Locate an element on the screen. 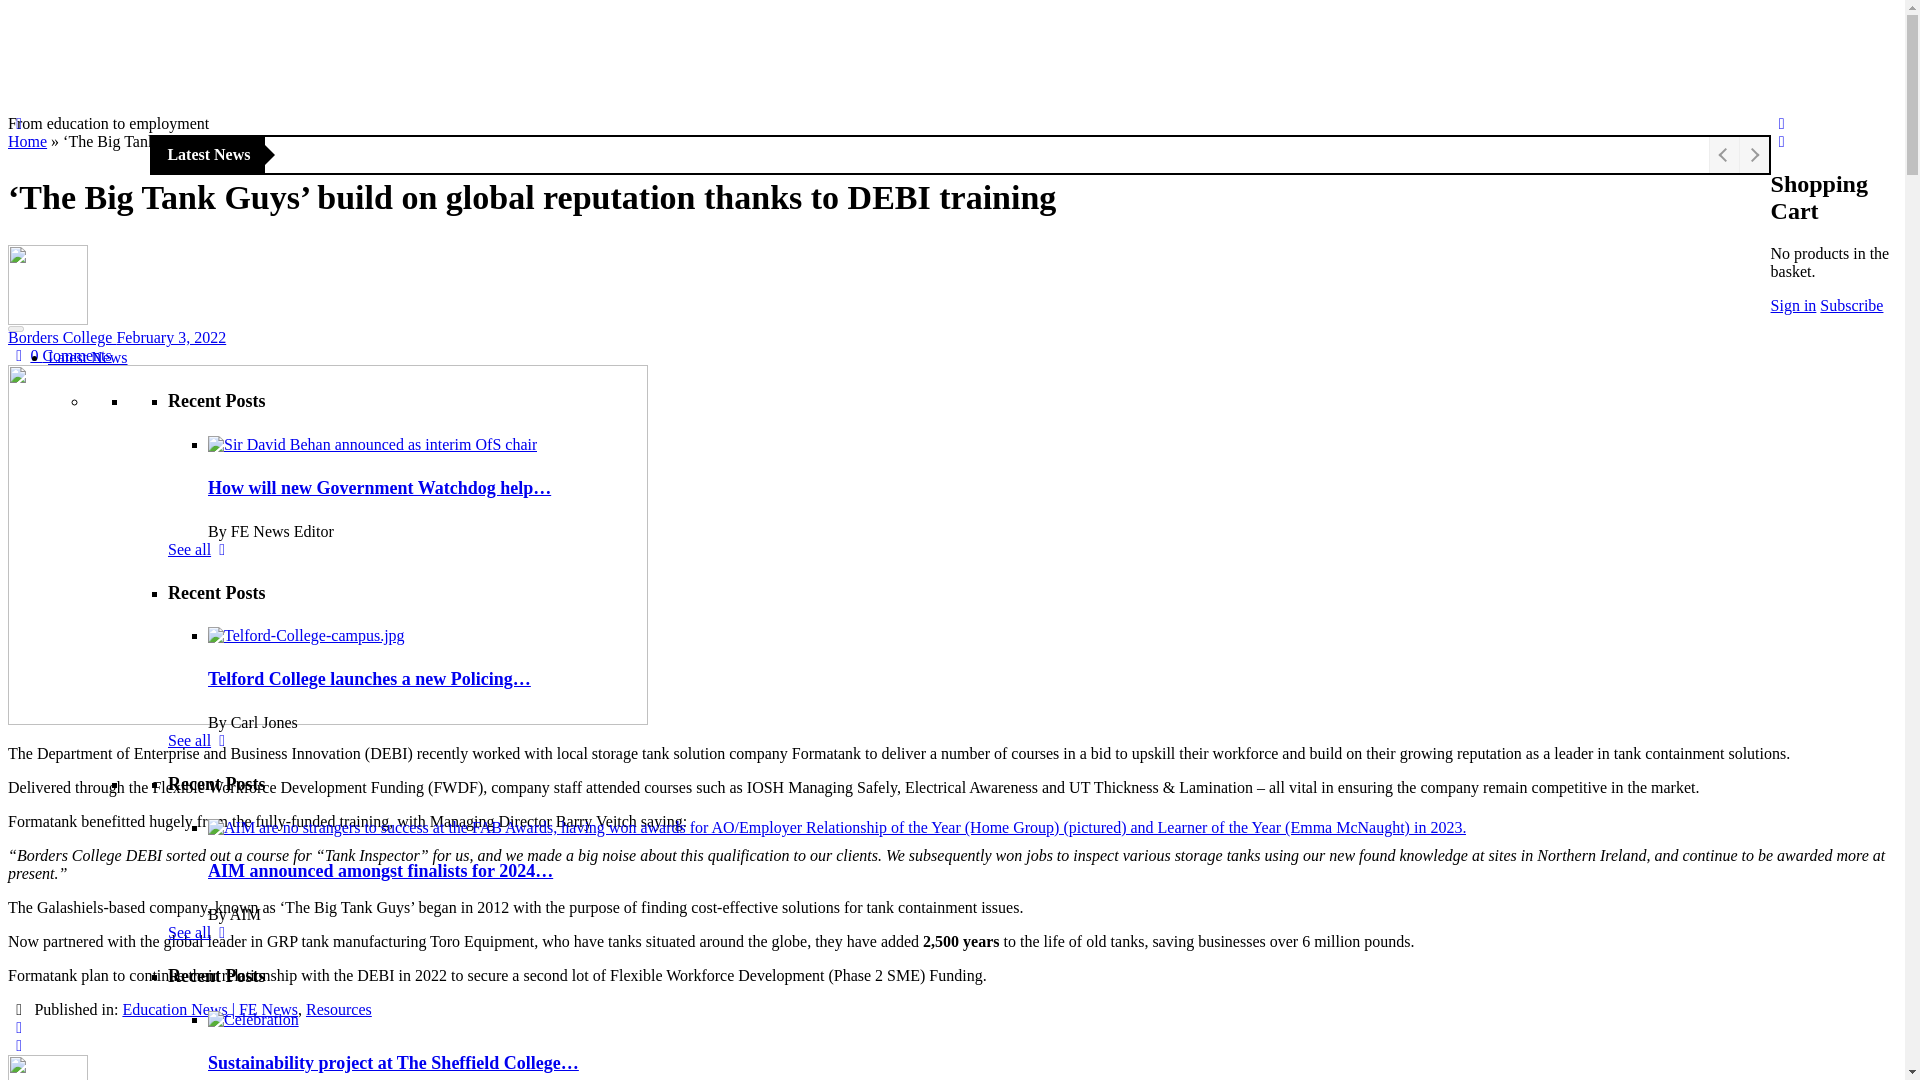 This screenshot has height=1080, width=1920. Sign in is located at coordinates (1793, 306).